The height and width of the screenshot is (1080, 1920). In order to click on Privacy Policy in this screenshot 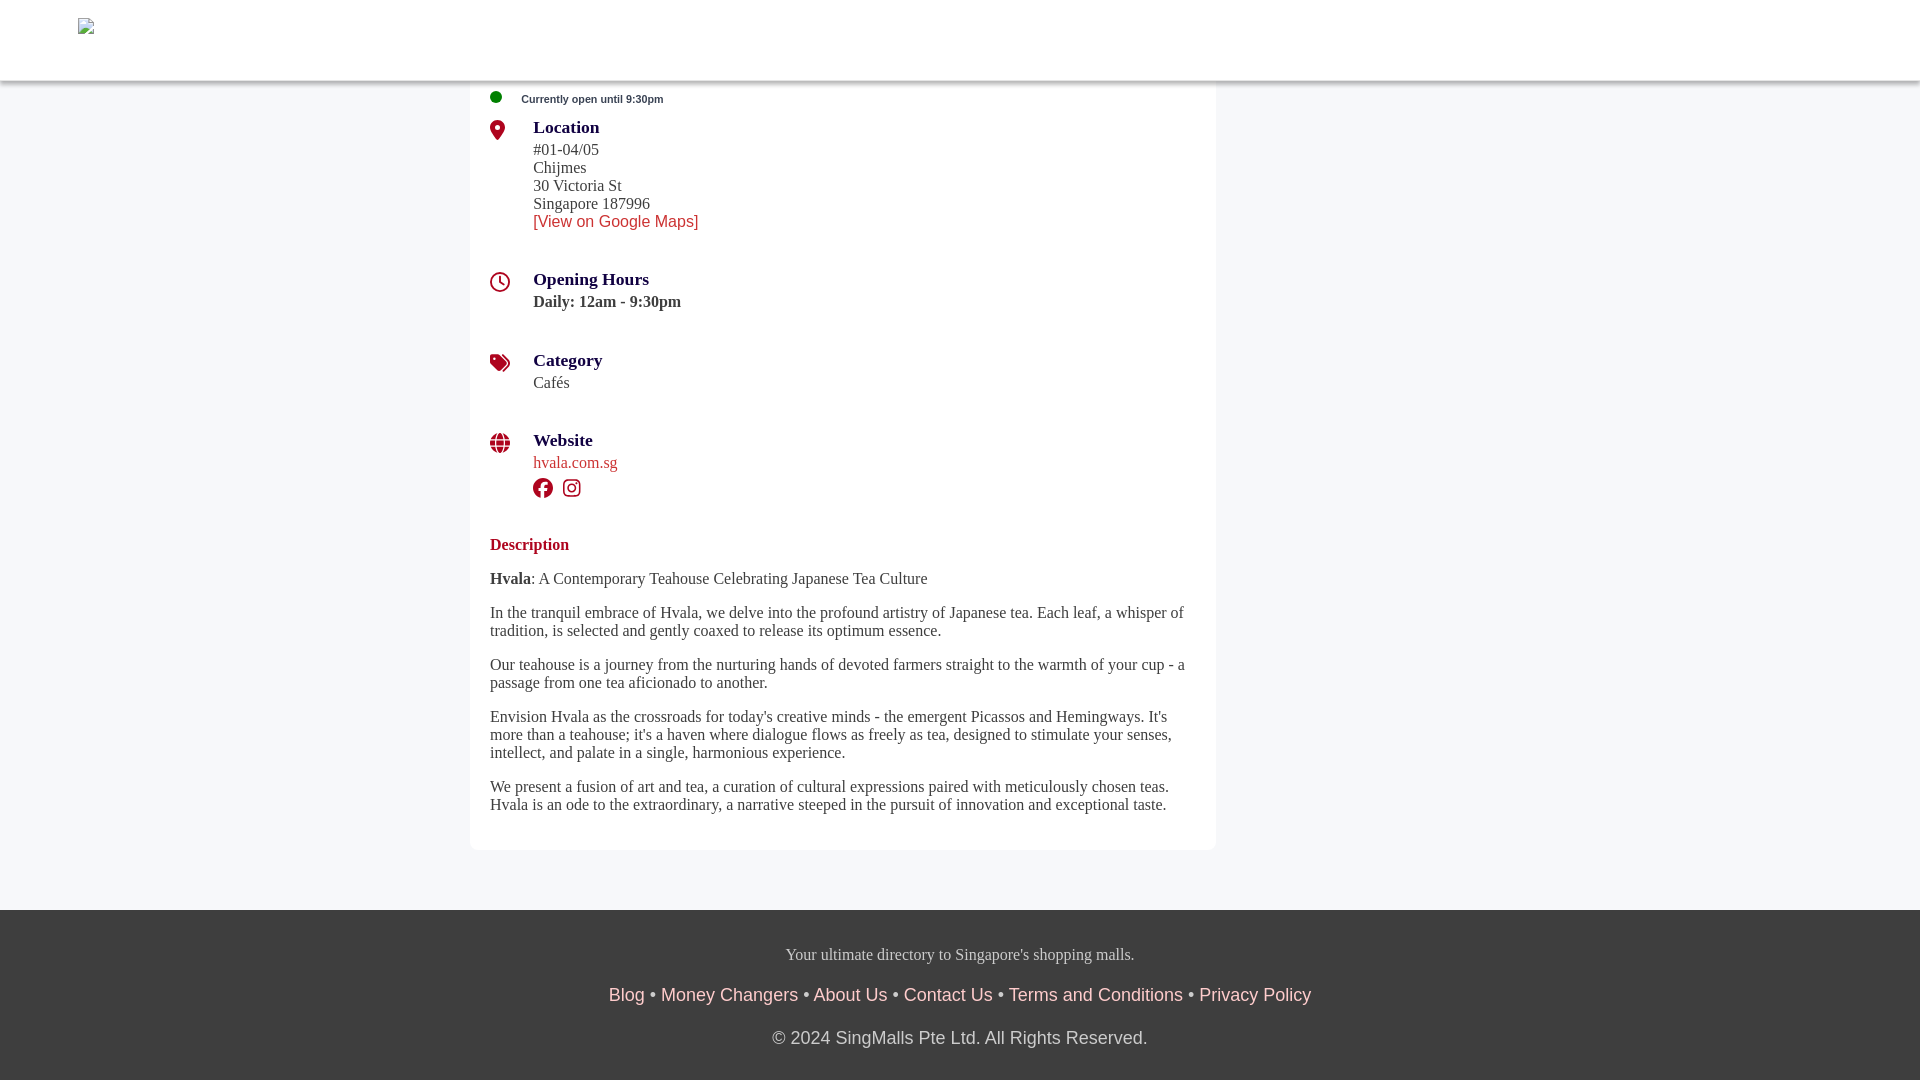, I will do `click(1254, 994)`.